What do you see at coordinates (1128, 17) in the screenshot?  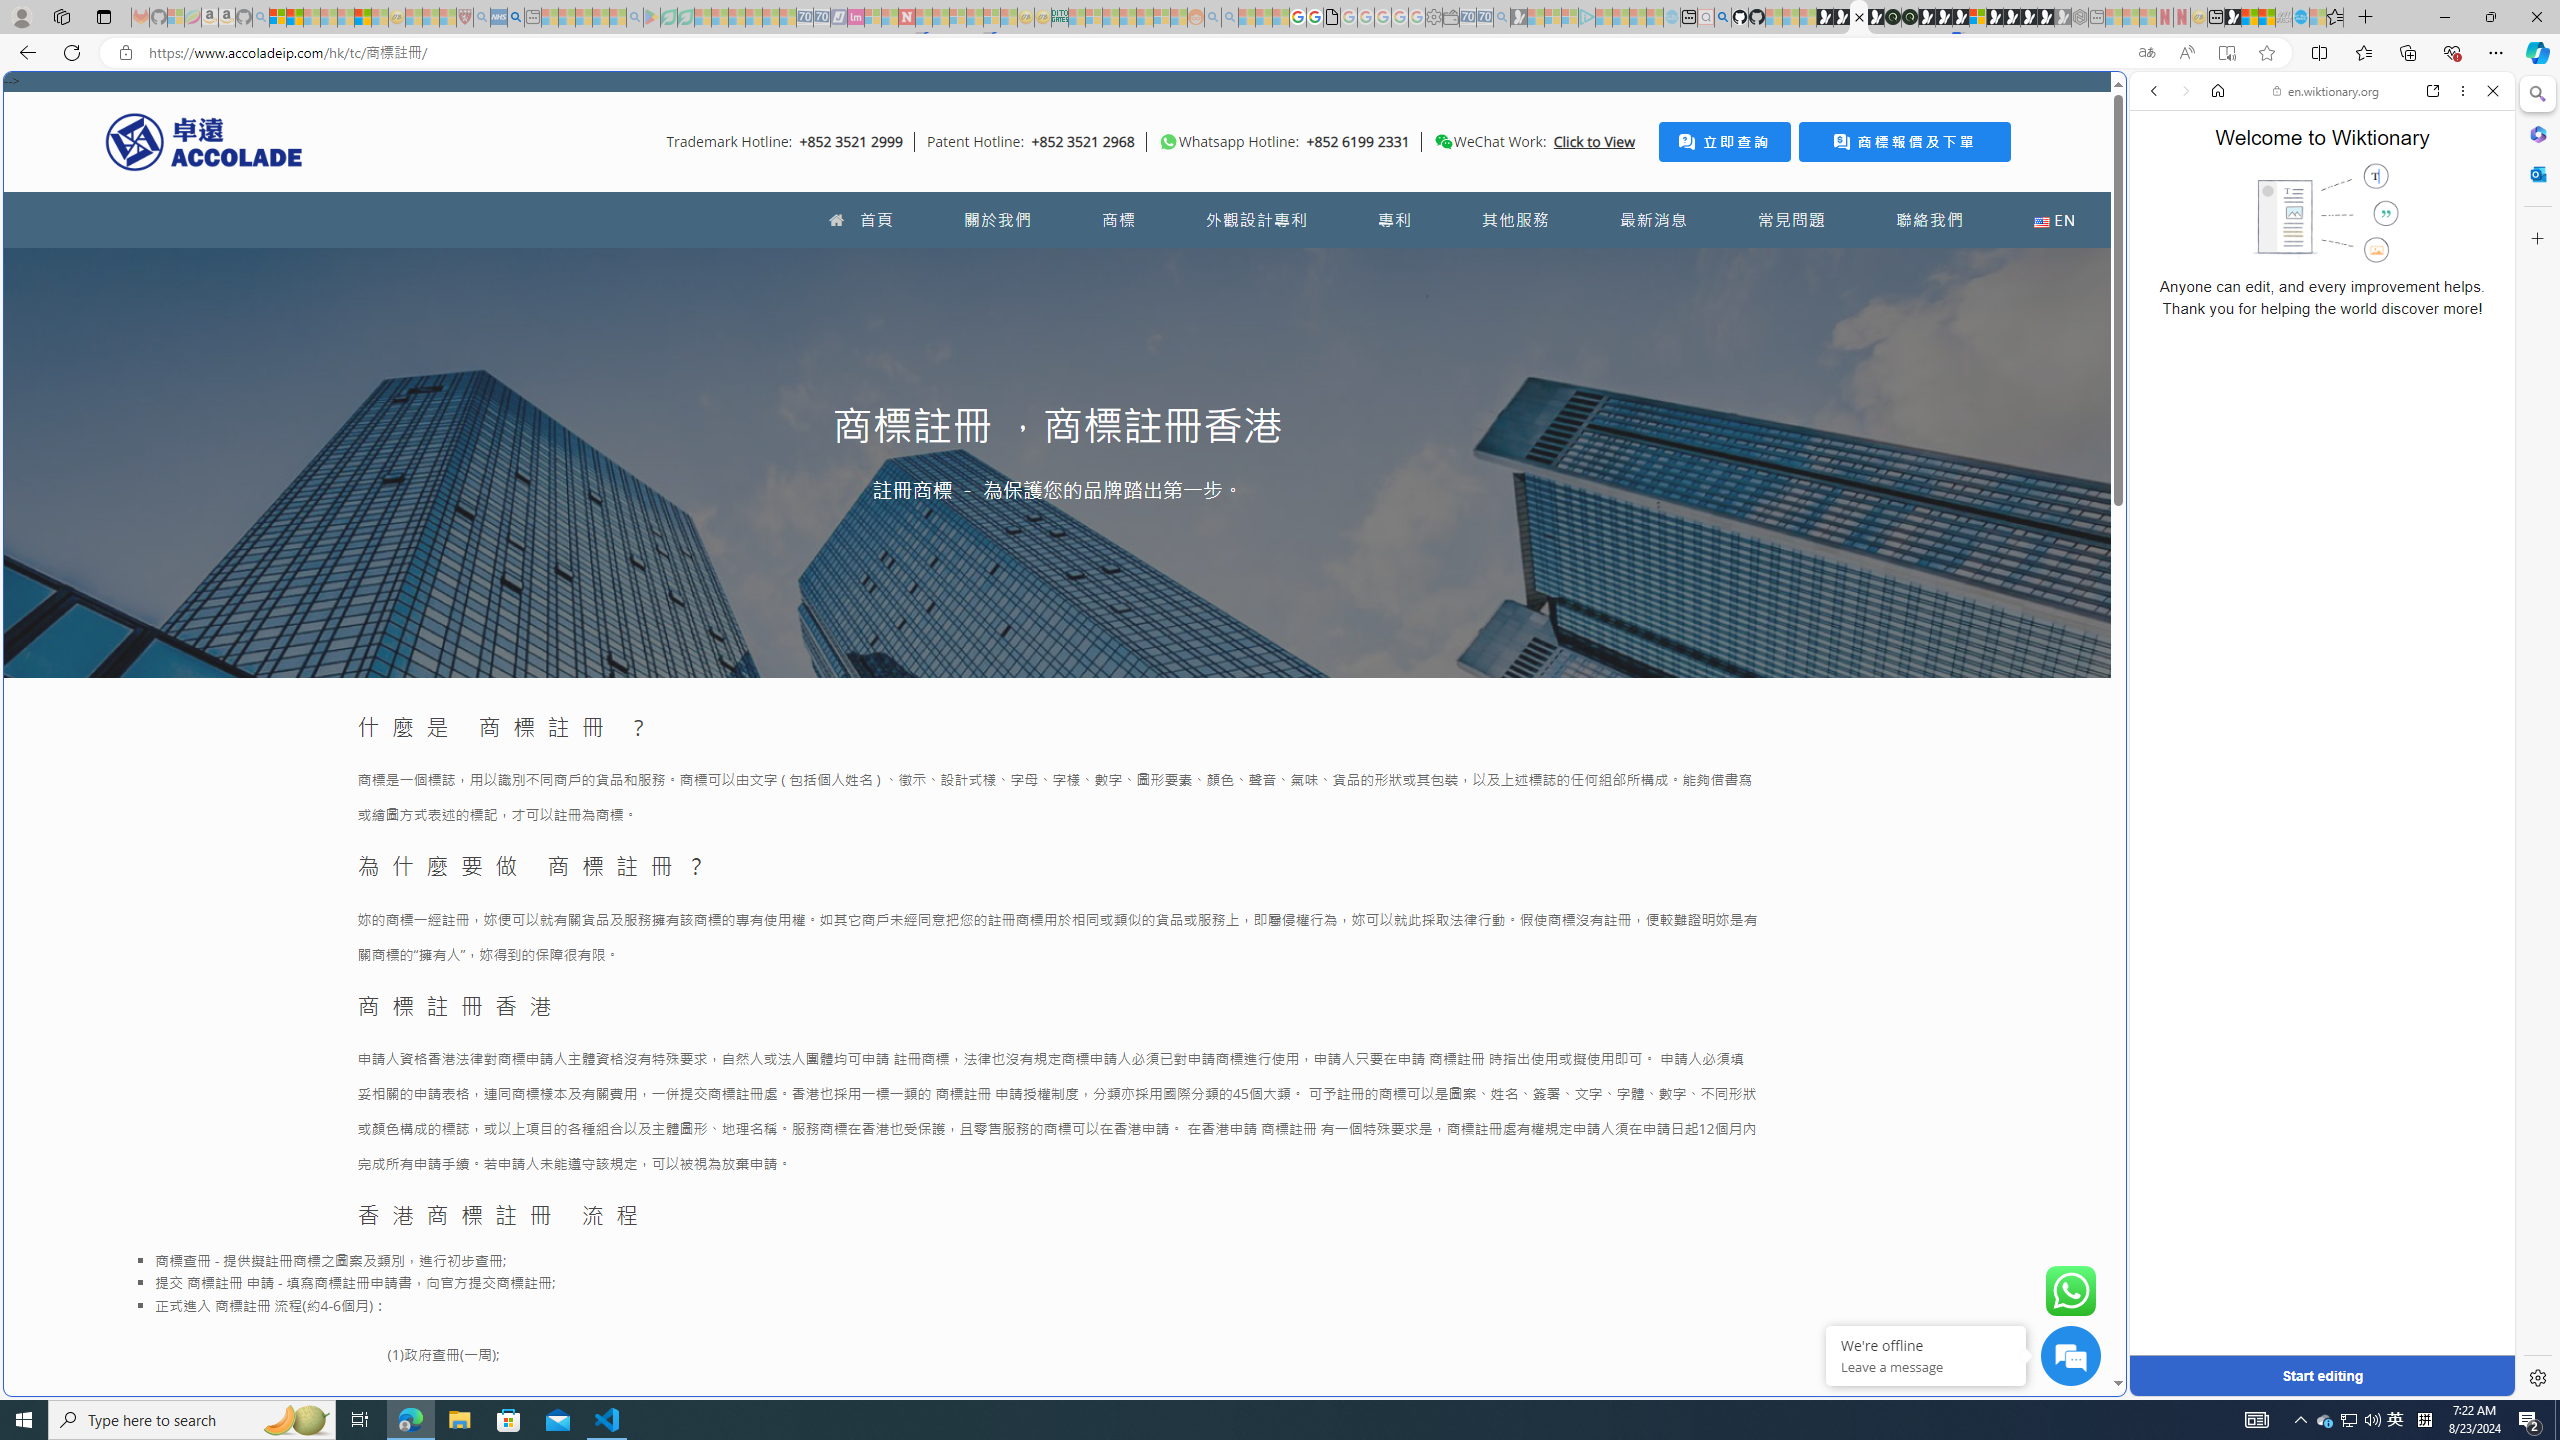 I see `Expert Portfolios - Sleeping` at bounding box center [1128, 17].